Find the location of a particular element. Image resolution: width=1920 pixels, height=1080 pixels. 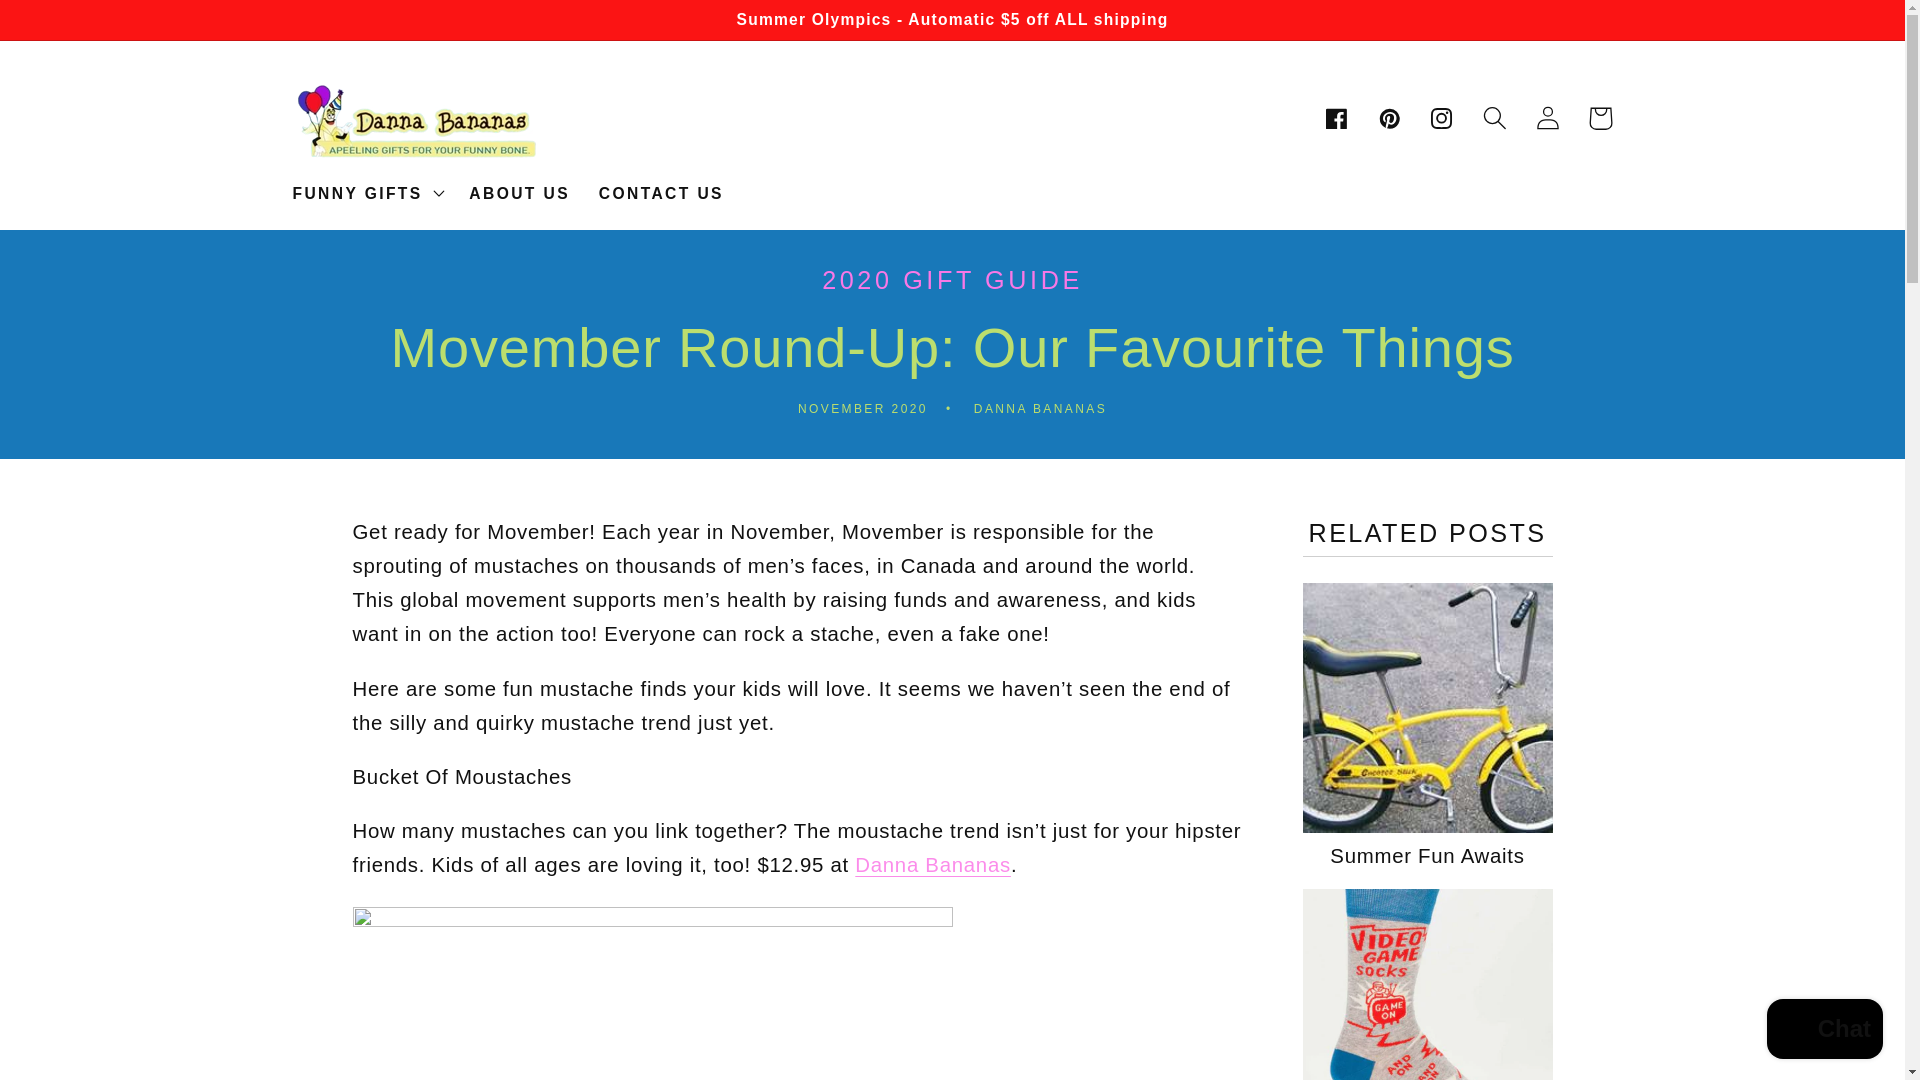

SKIP TO CONTENT is located at coordinates (71, 26).